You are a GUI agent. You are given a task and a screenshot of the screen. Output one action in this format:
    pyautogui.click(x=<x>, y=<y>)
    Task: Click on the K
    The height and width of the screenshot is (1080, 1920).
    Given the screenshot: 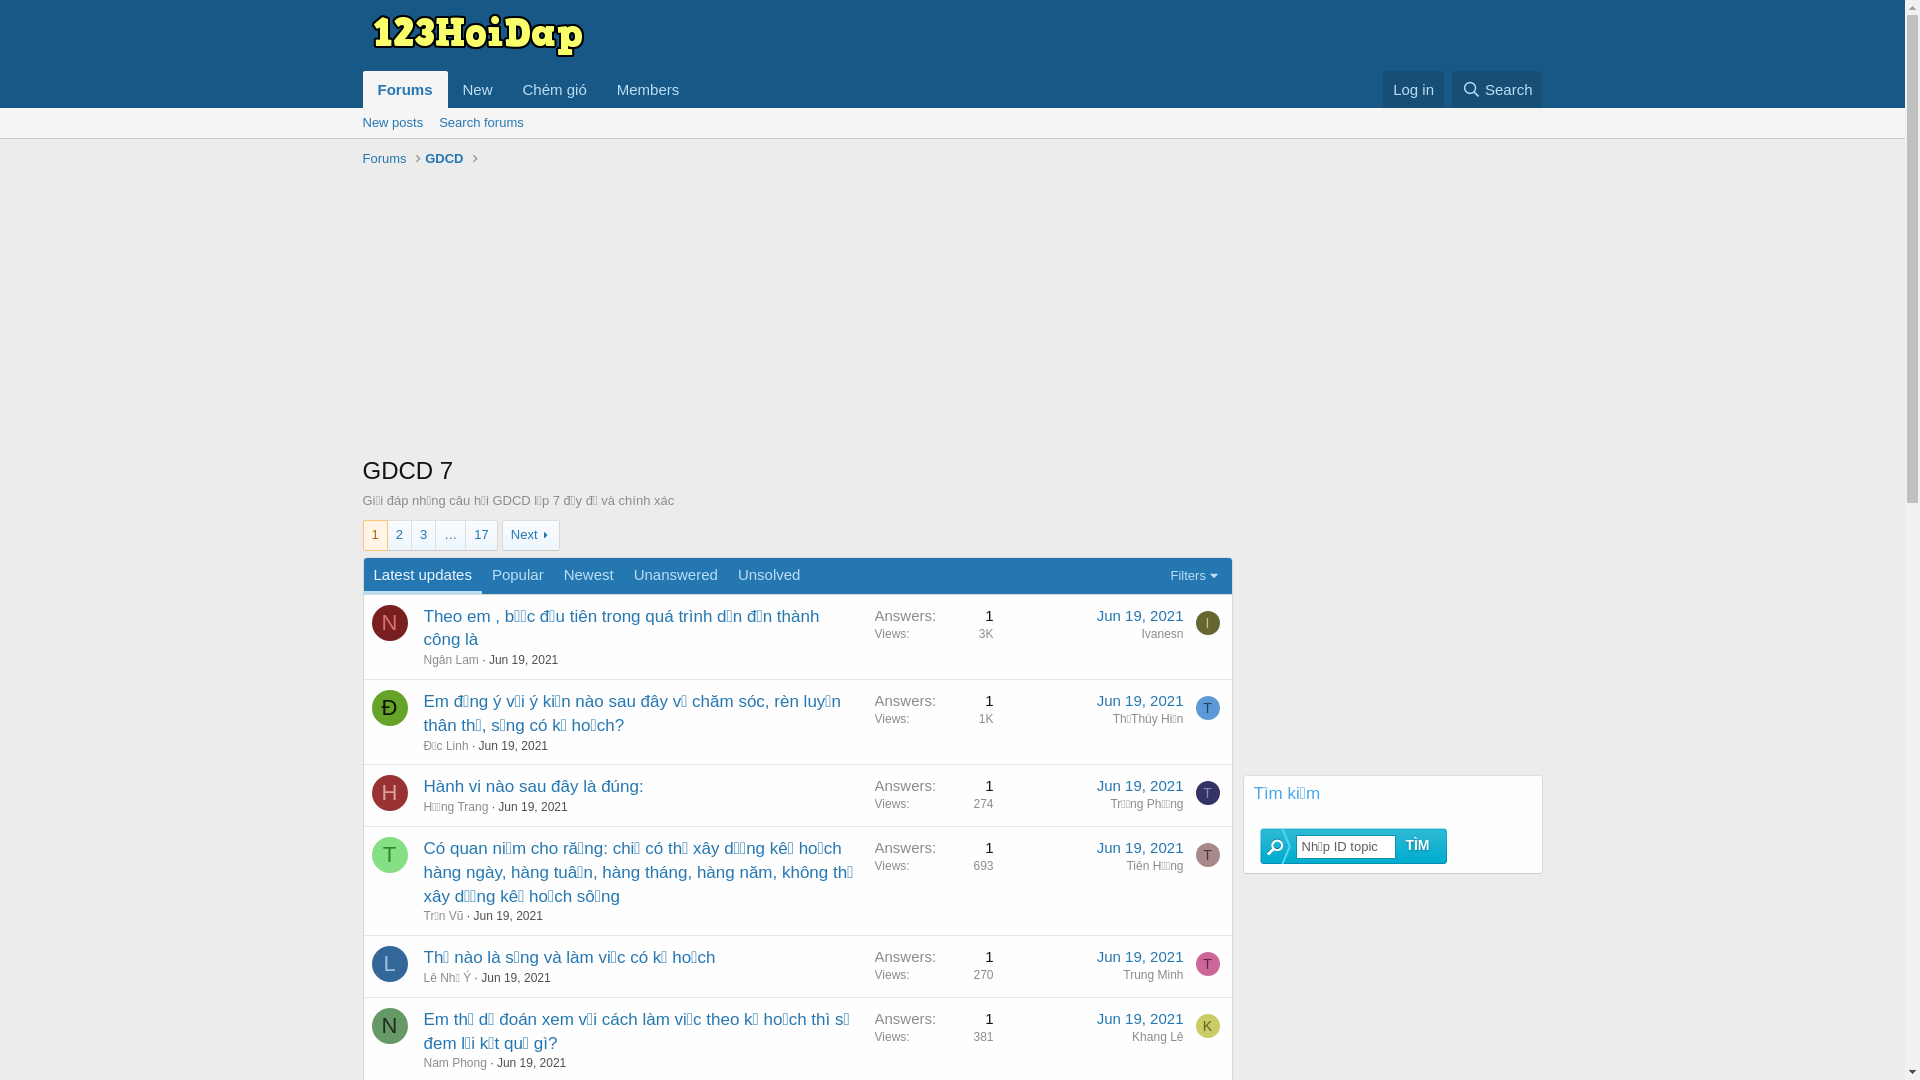 What is the action you would take?
    pyautogui.click(x=1208, y=1026)
    